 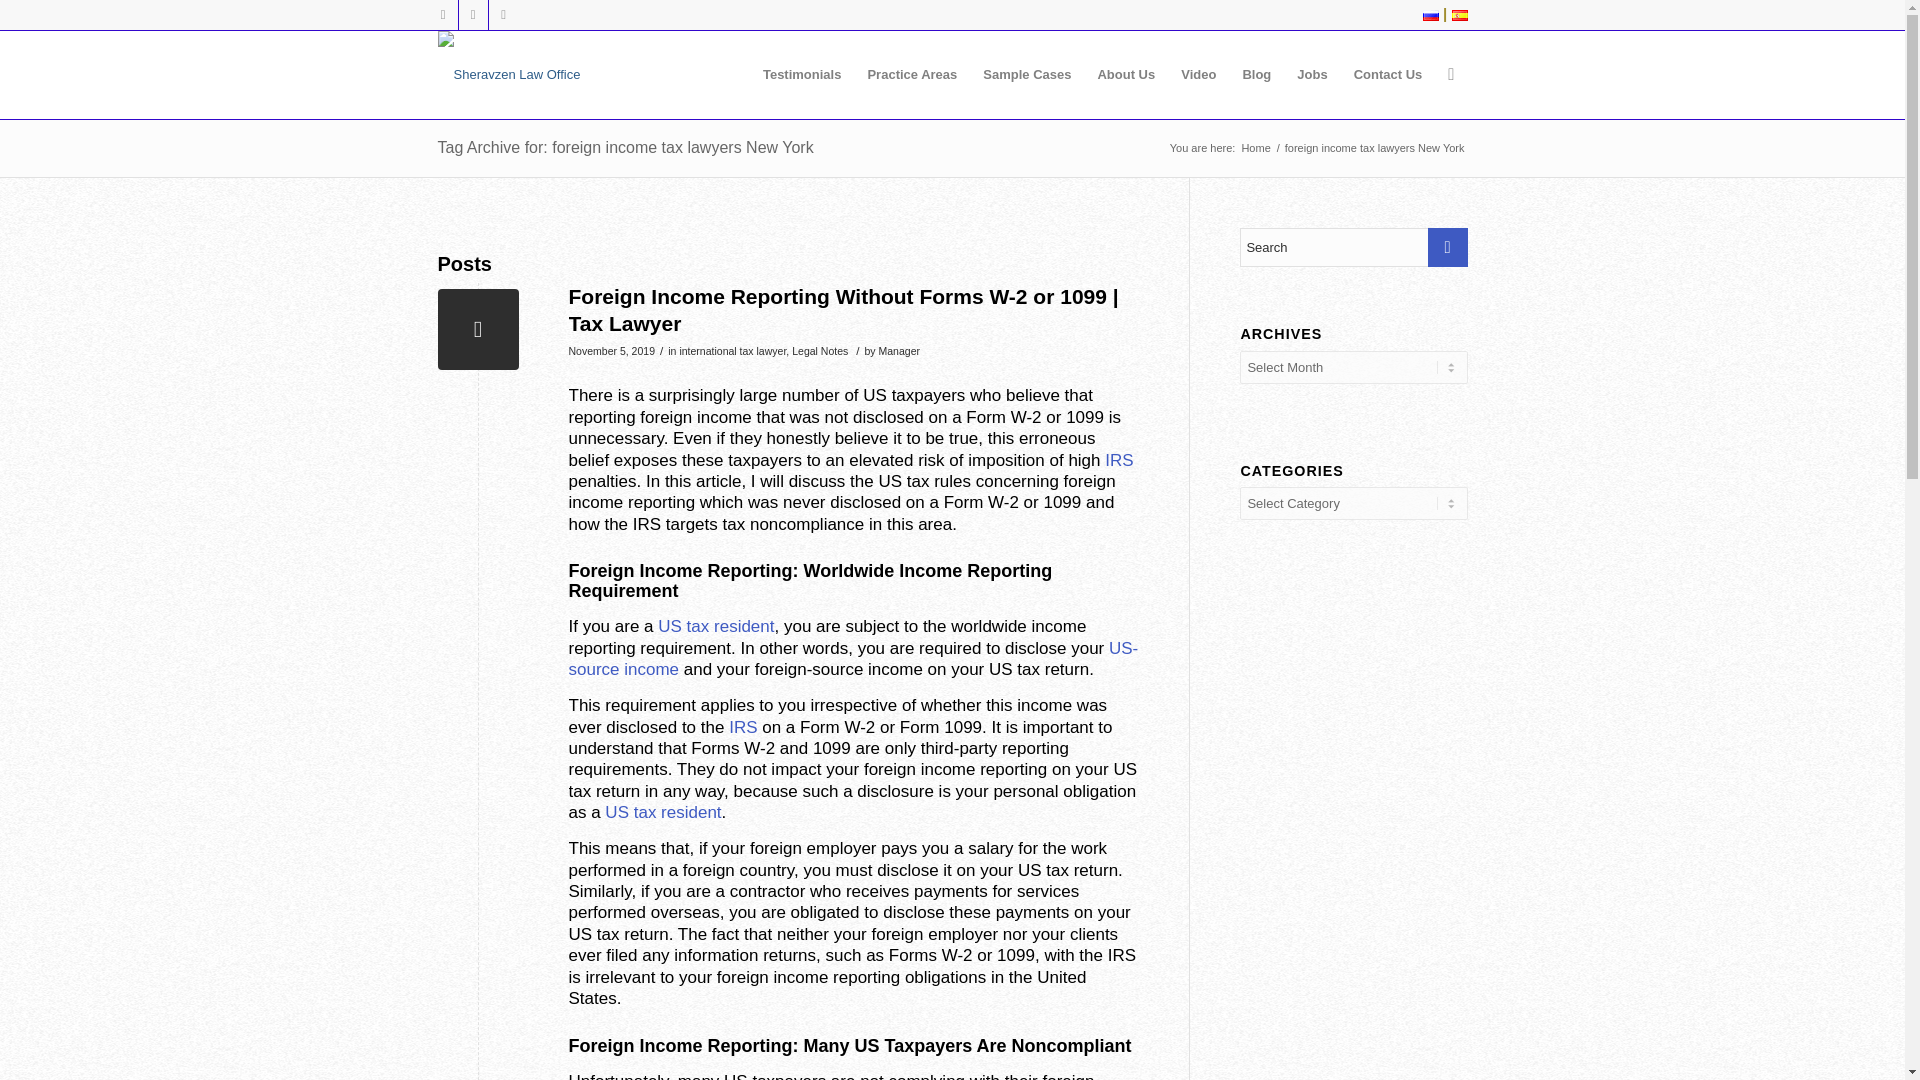 What do you see at coordinates (912, 74) in the screenshot?
I see `Practice Areas` at bounding box center [912, 74].